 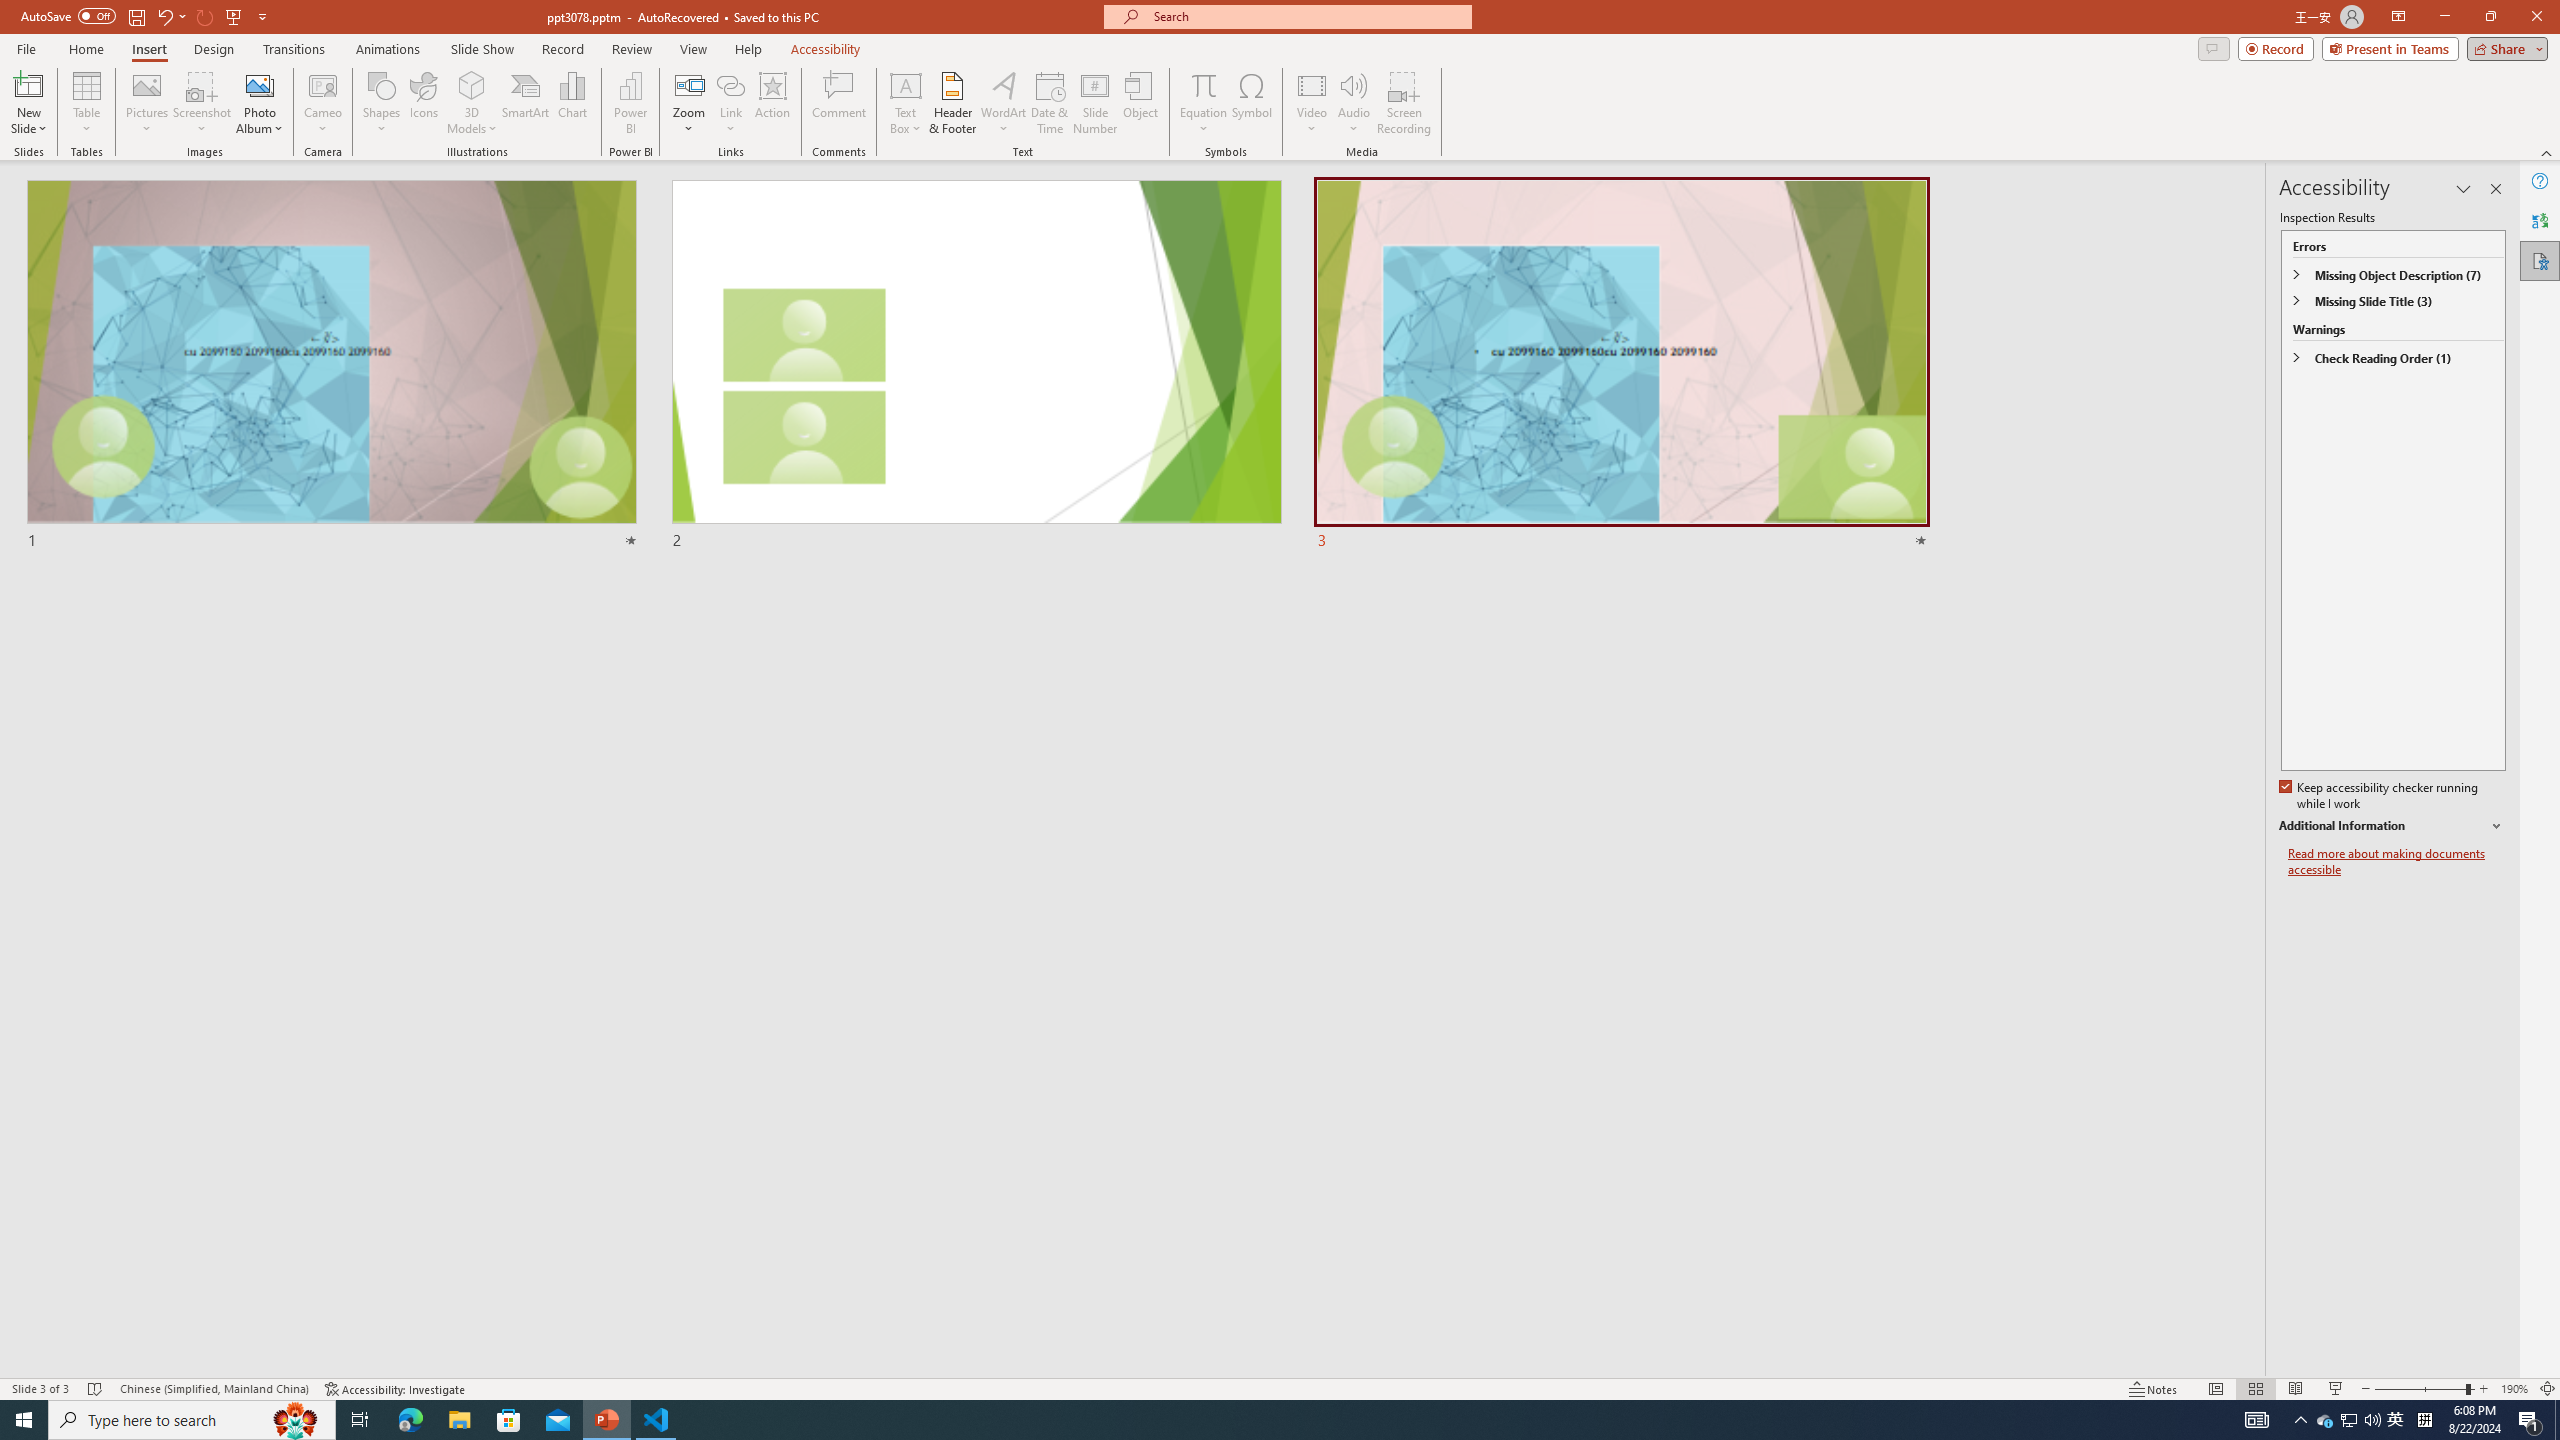 I want to click on New Photo Album..., so click(x=259, y=85).